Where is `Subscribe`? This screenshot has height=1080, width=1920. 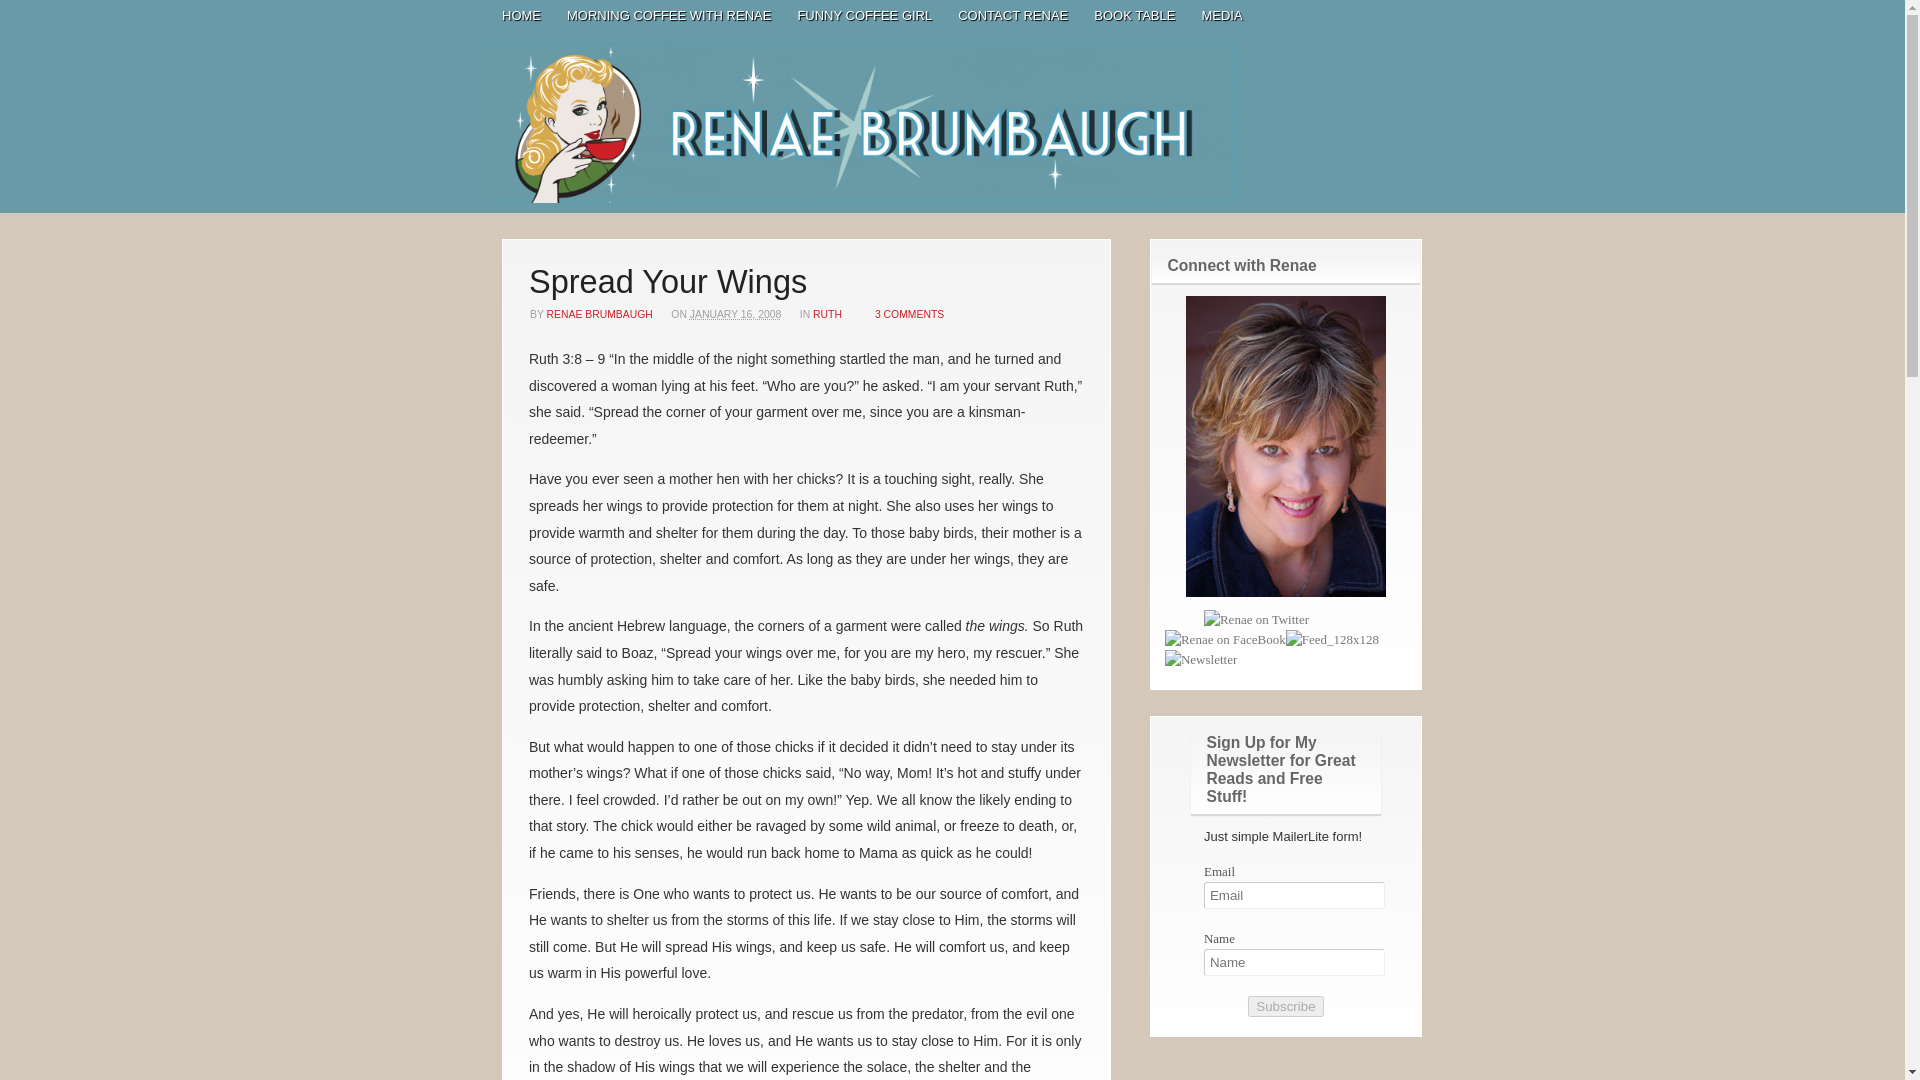 Subscribe is located at coordinates (1285, 1006).